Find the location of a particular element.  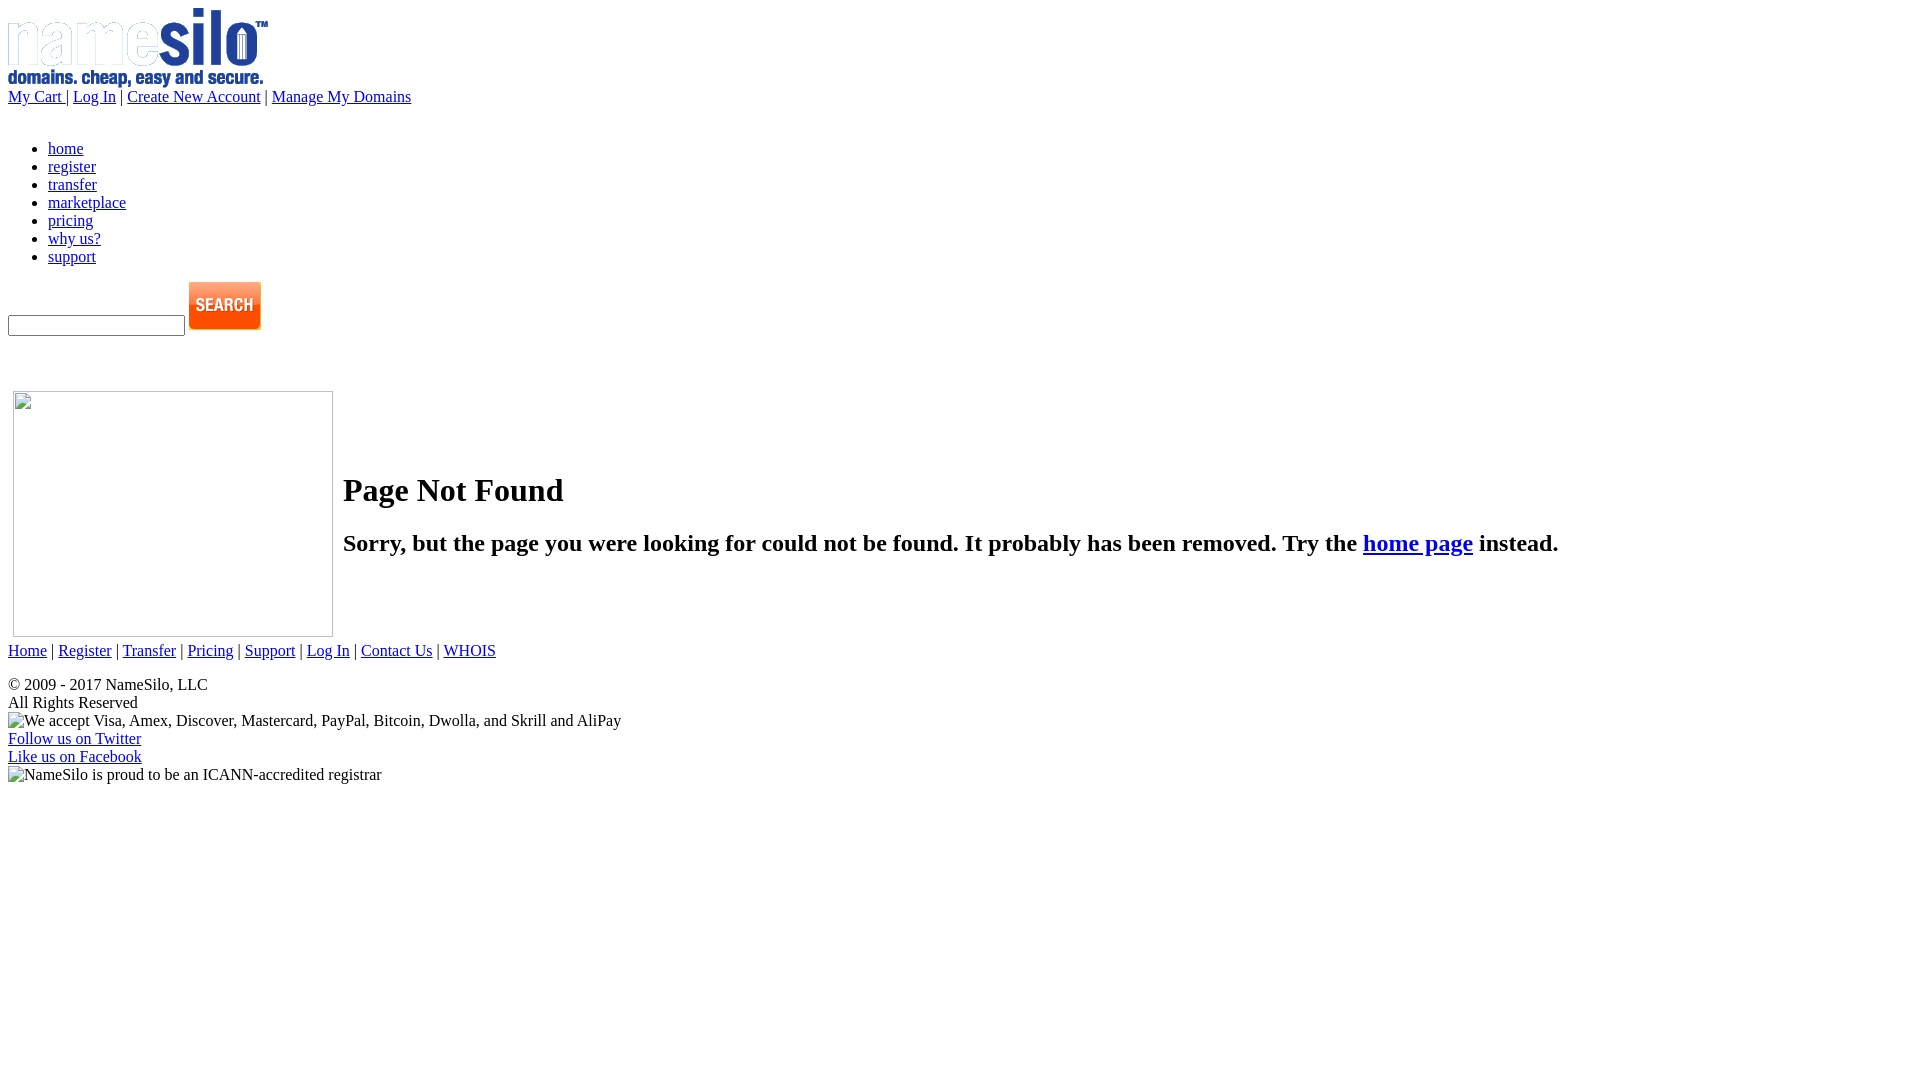

Pricing is located at coordinates (210, 650).